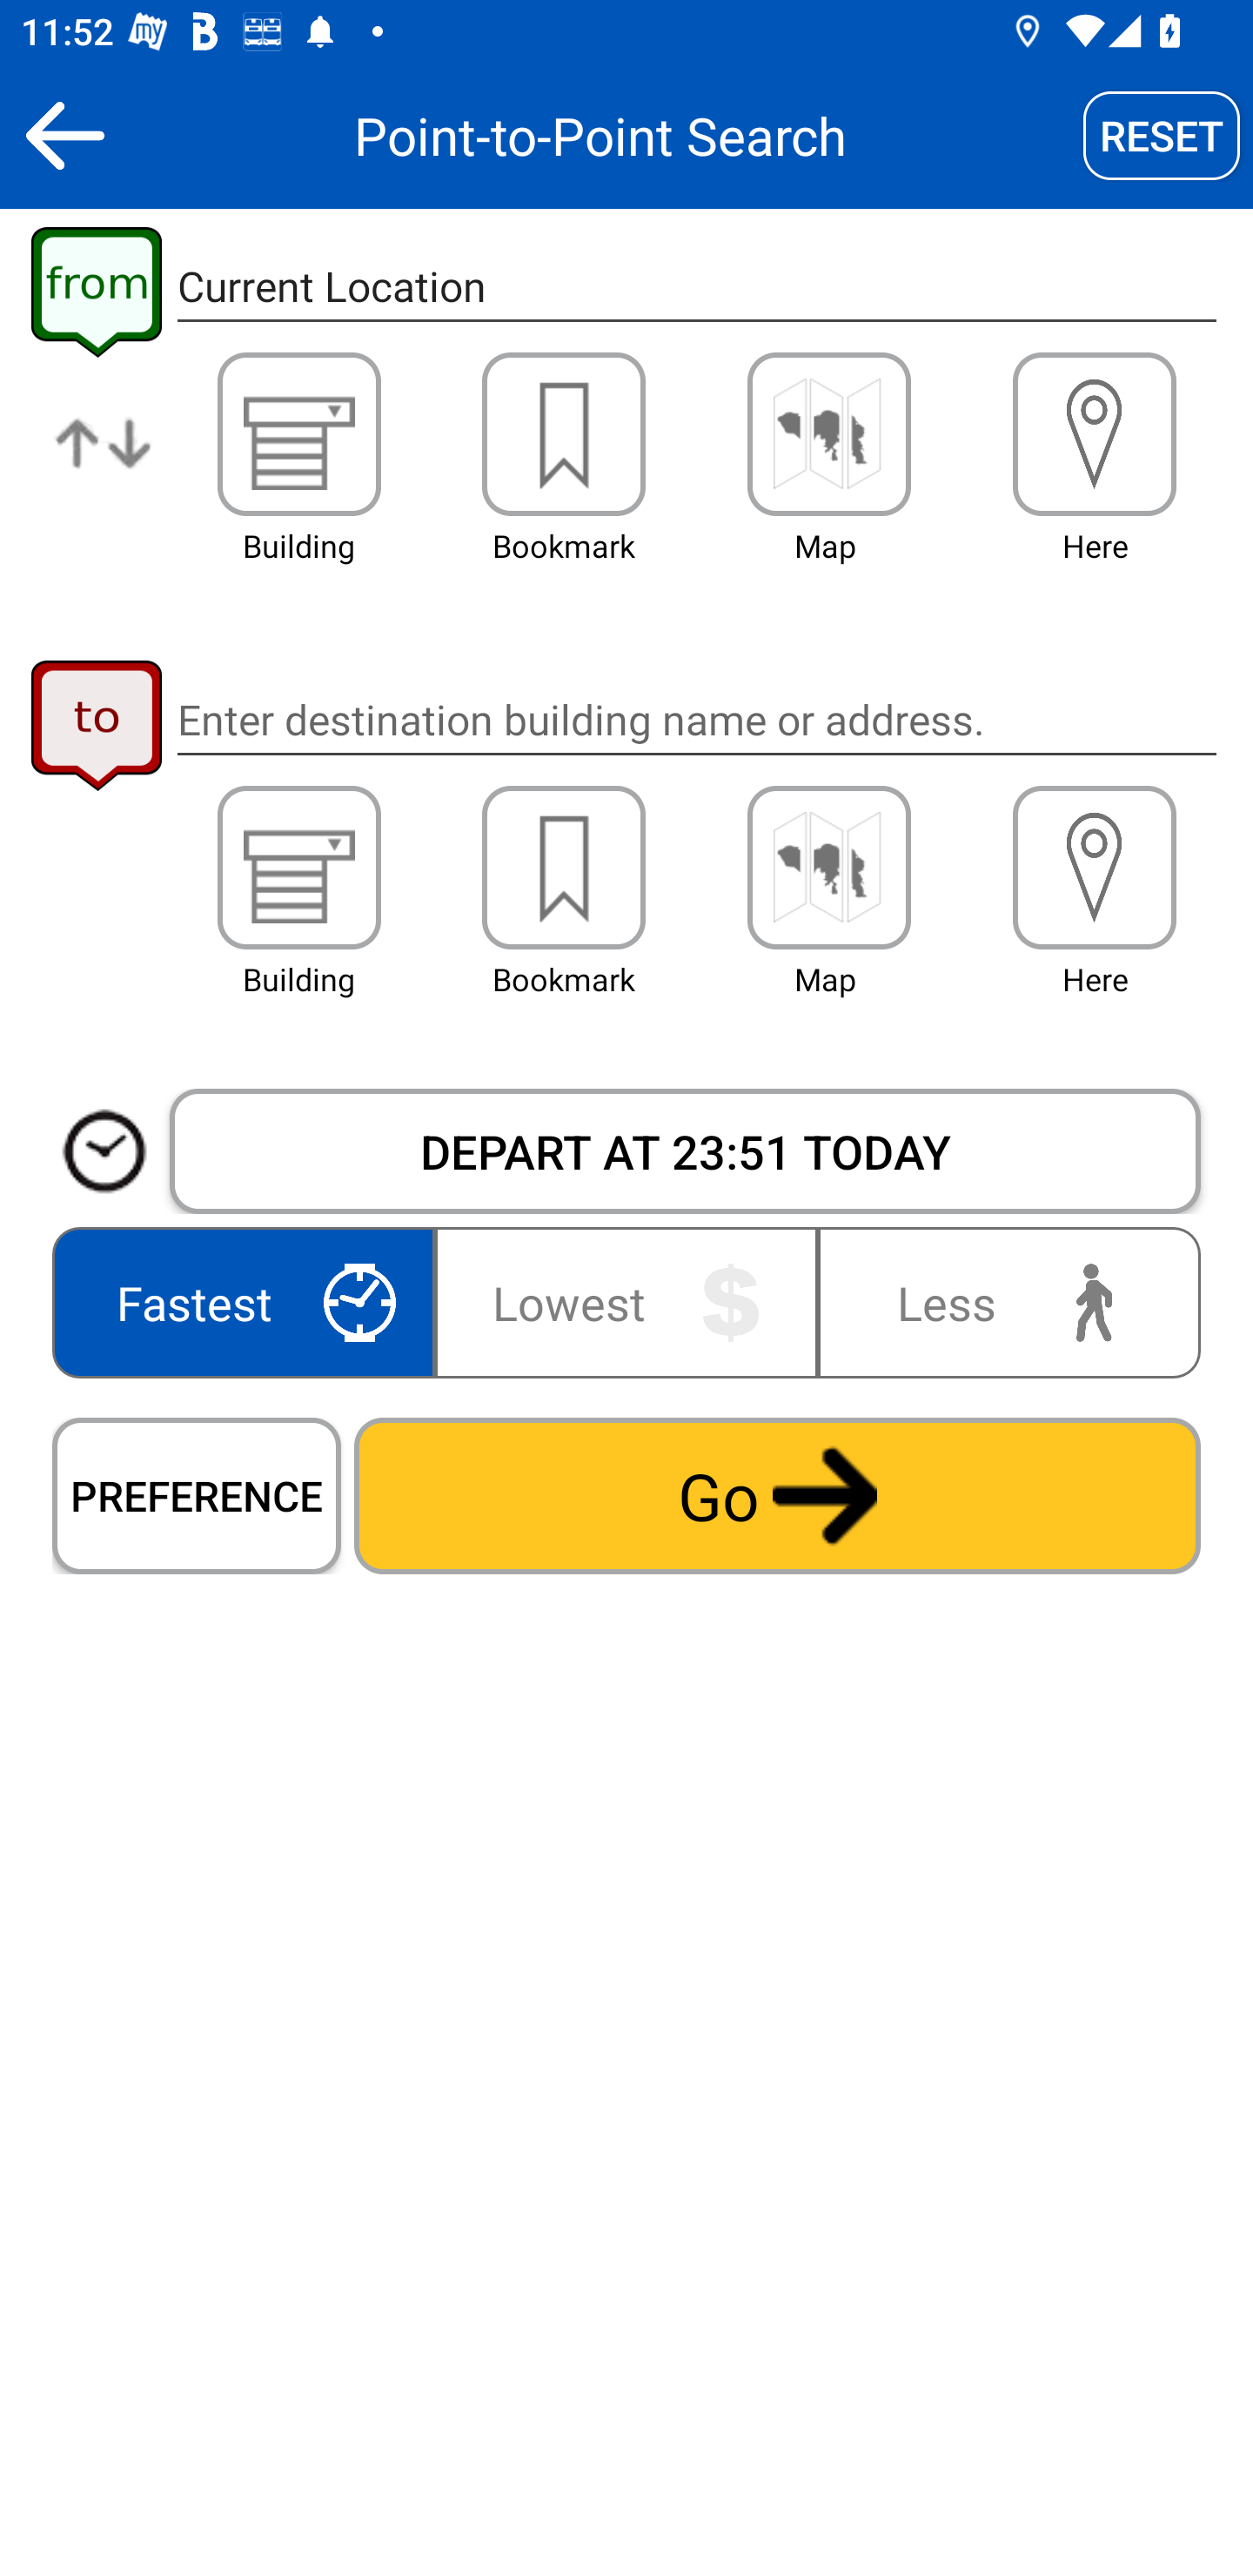  I want to click on Here, so click(1095, 868).